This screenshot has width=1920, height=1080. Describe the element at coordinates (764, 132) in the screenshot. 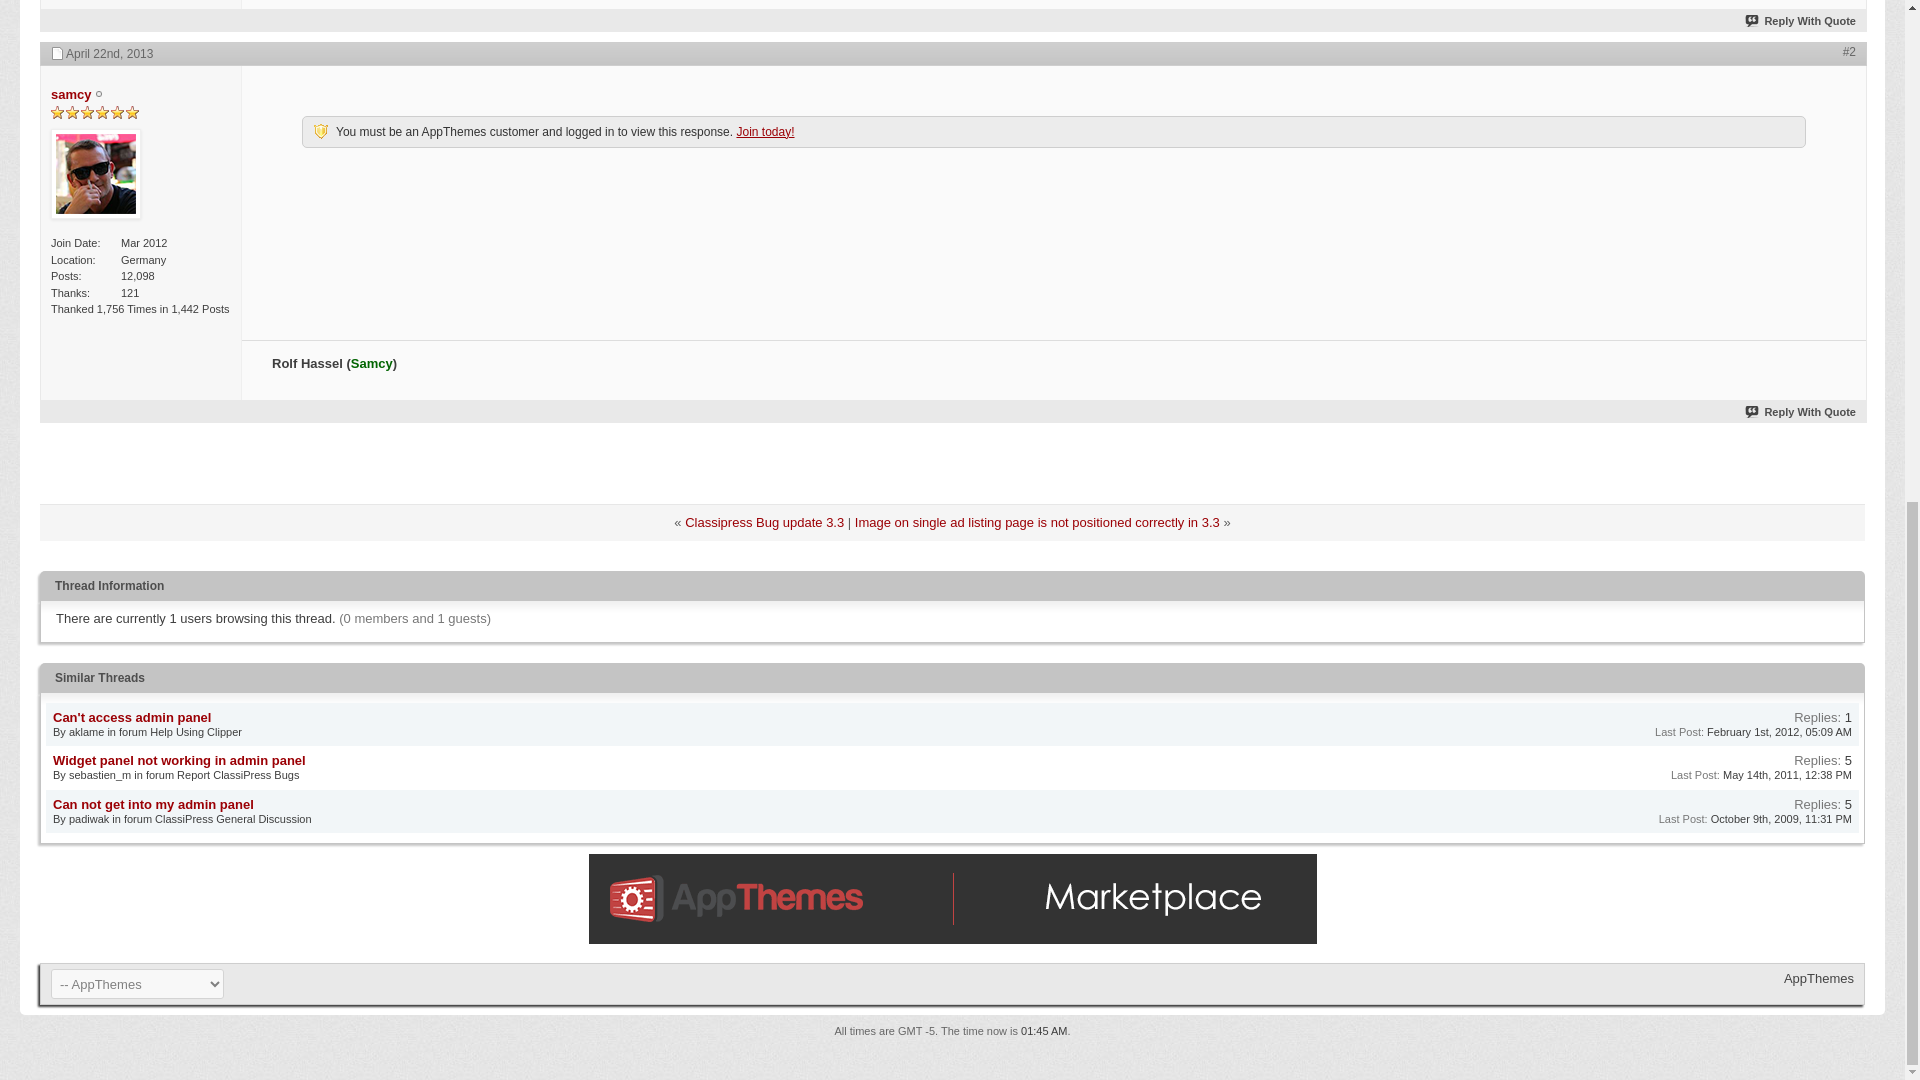

I see `Join today!` at that location.